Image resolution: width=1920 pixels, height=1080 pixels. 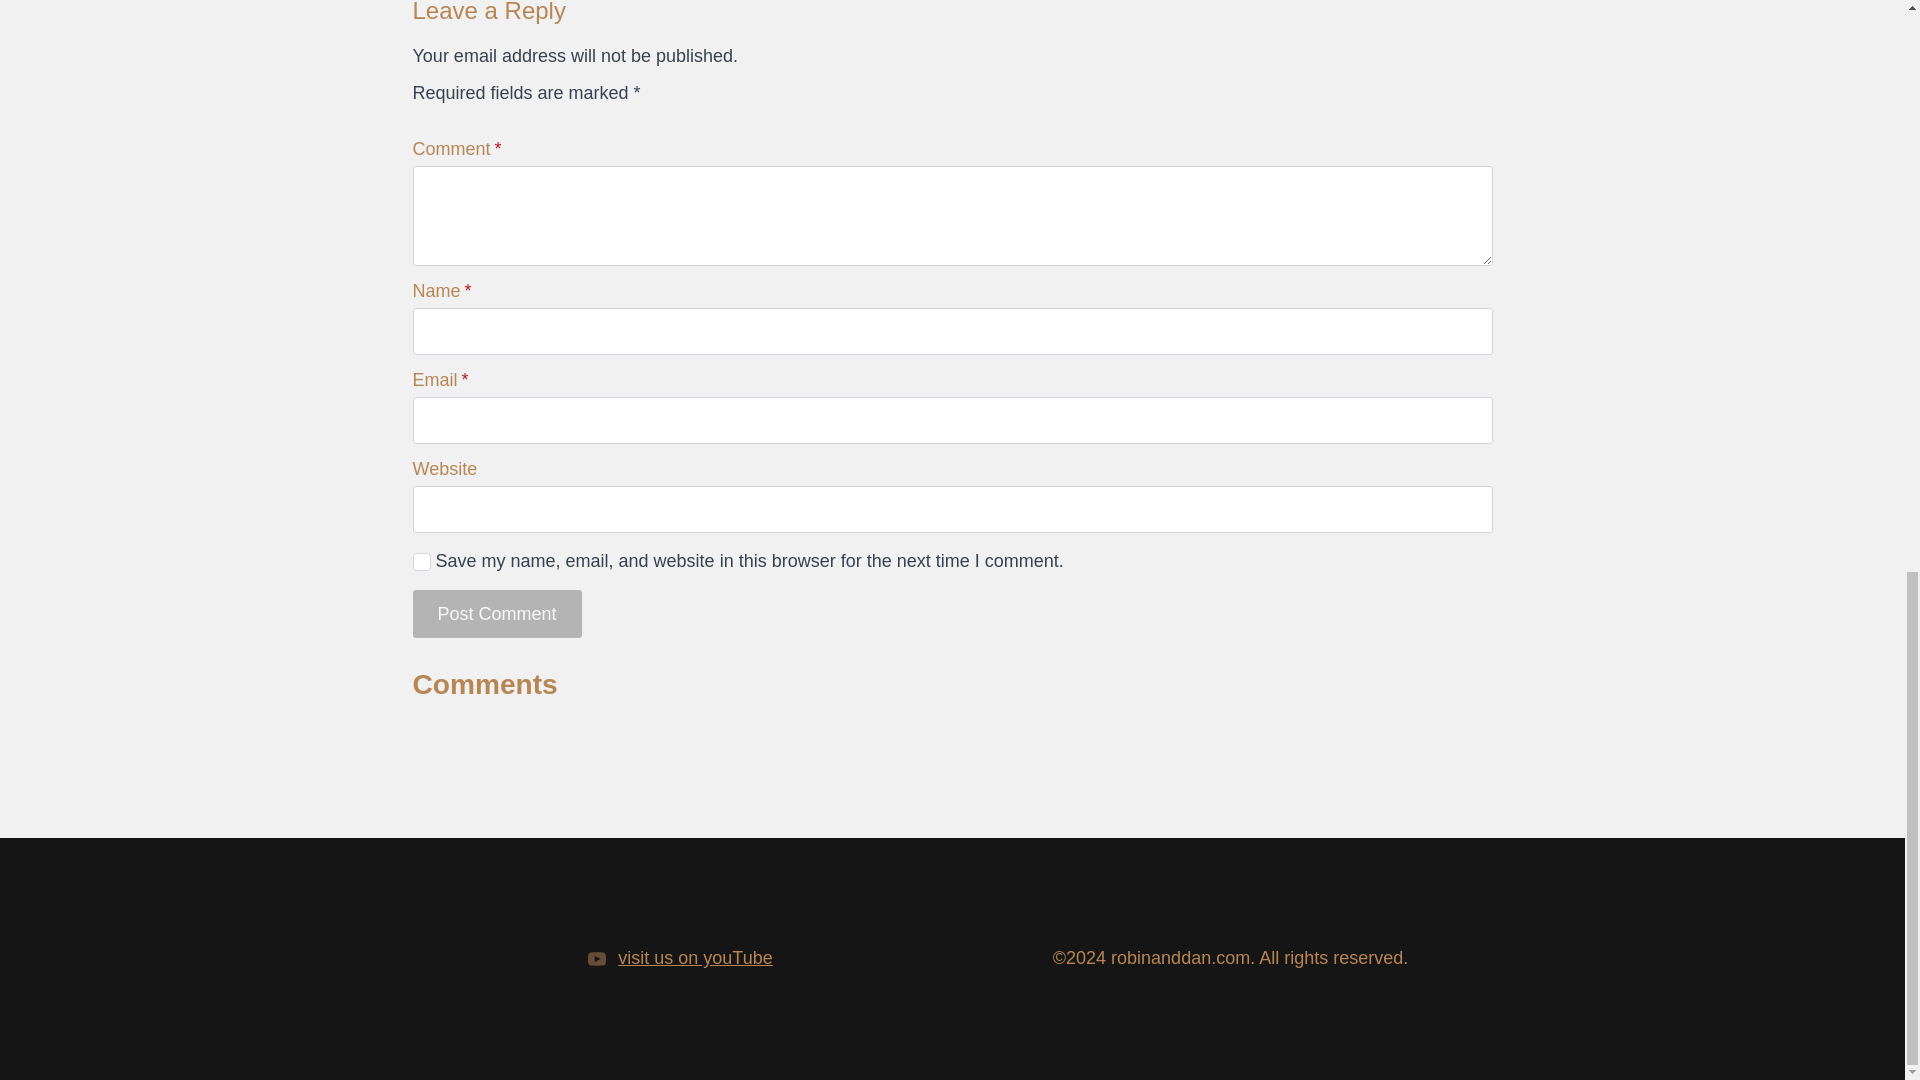 I want to click on yes, so click(x=421, y=562).